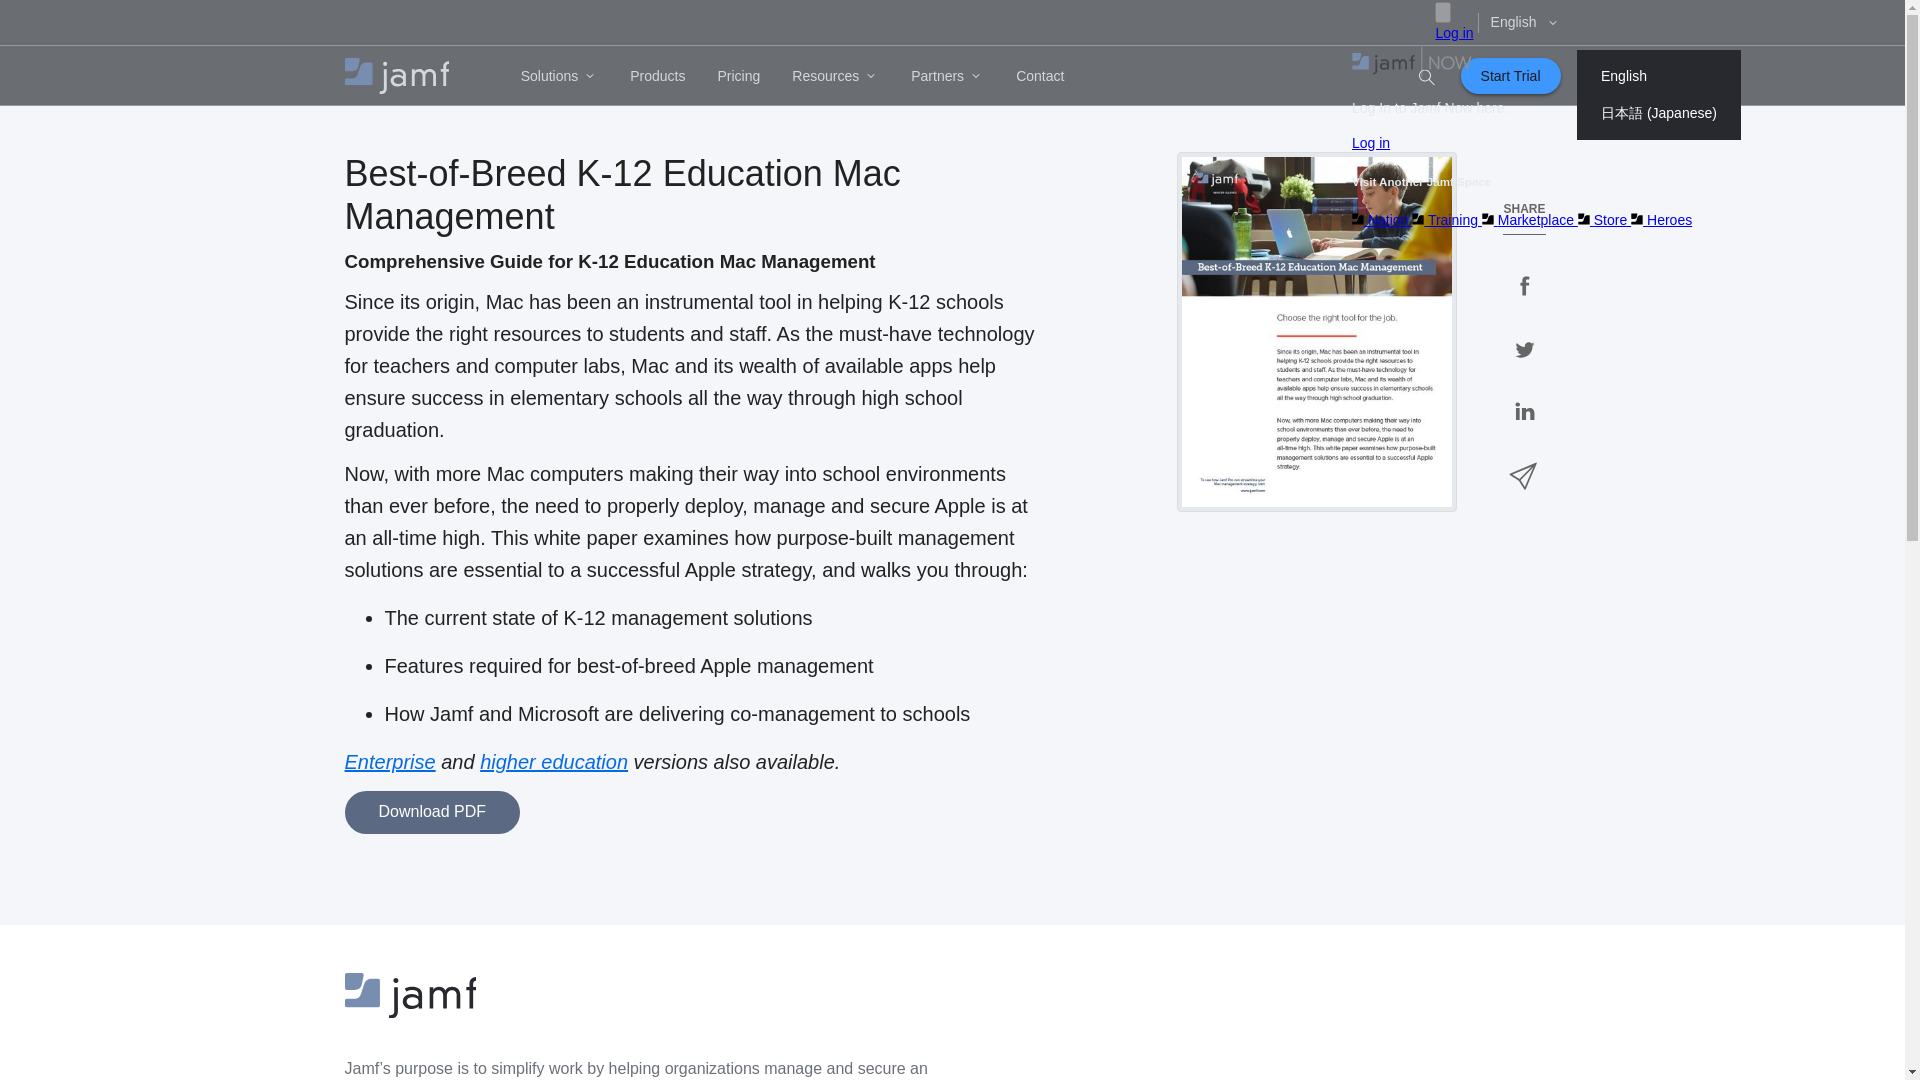 The image size is (1920, 1080). I want to click on Pricing, so click(738, 76).